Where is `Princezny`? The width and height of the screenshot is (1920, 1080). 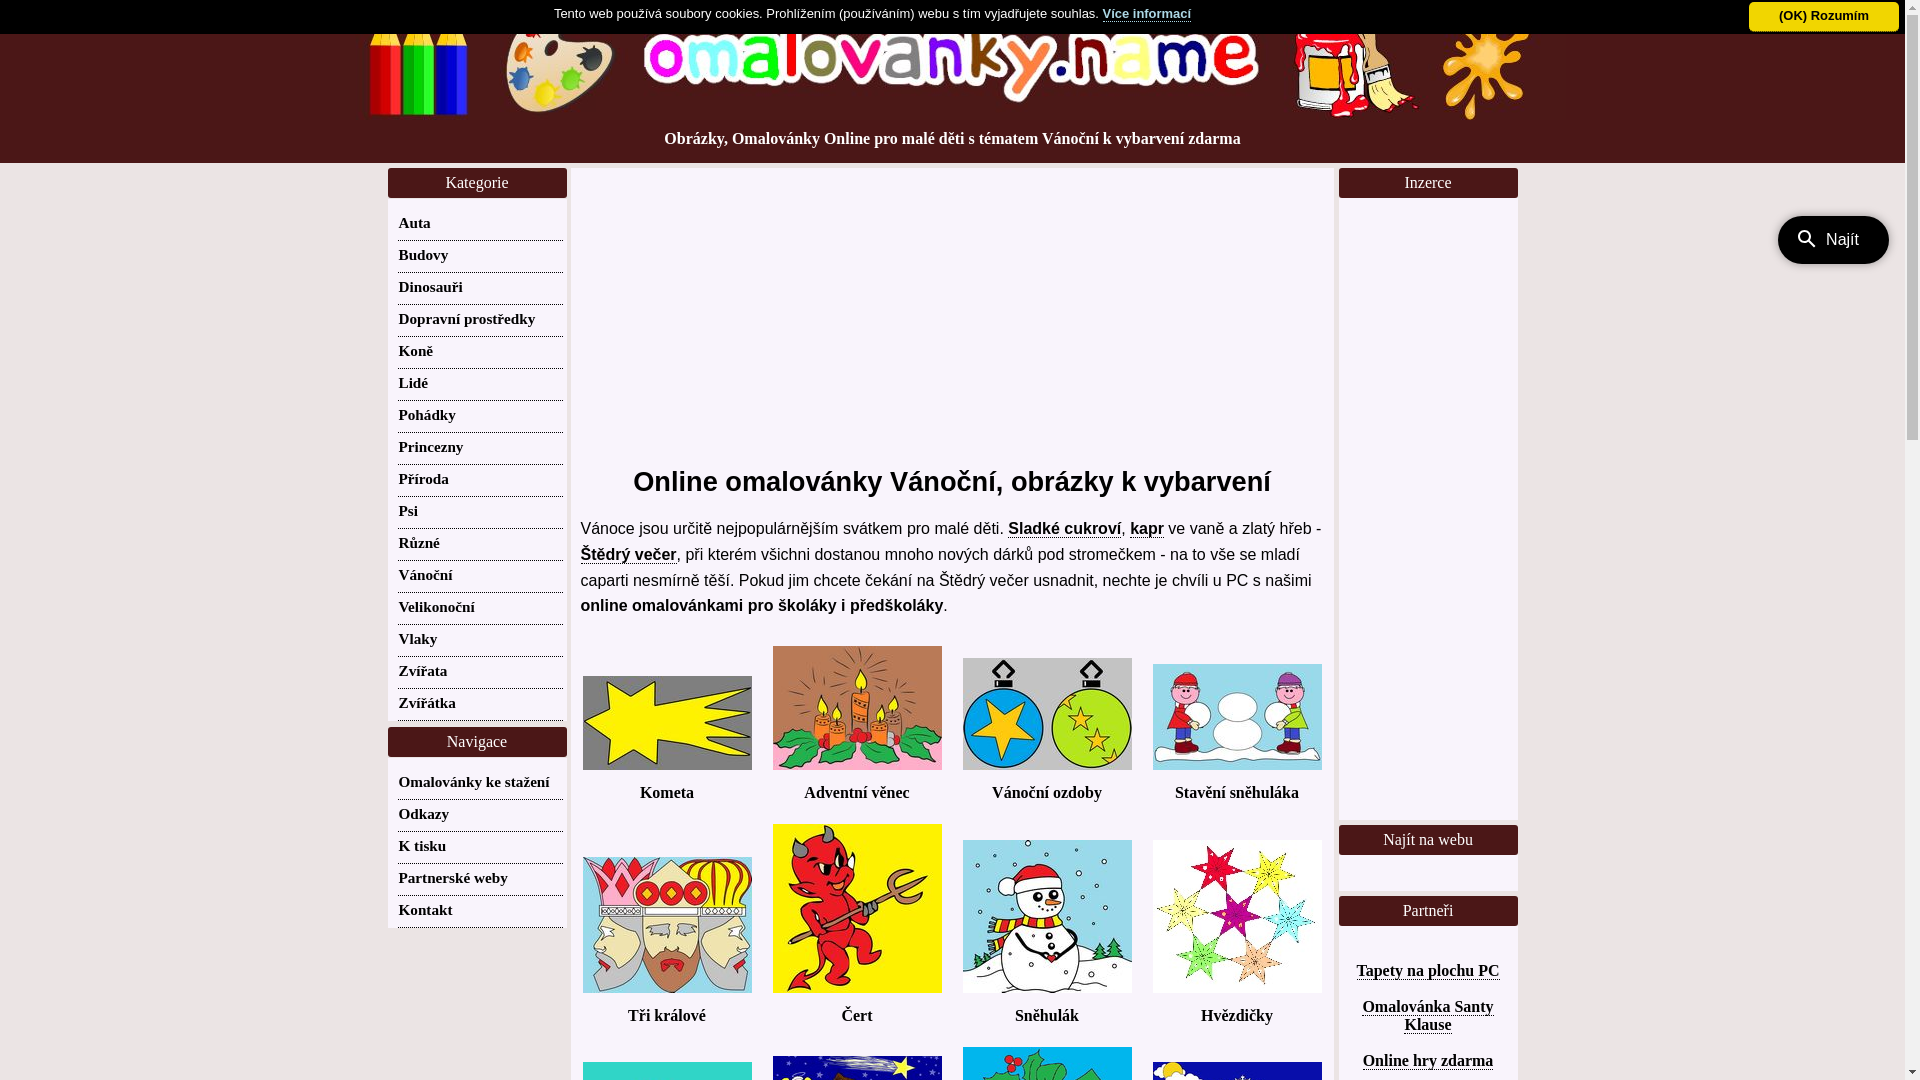 Princezny is located at coordinates (430, 446).